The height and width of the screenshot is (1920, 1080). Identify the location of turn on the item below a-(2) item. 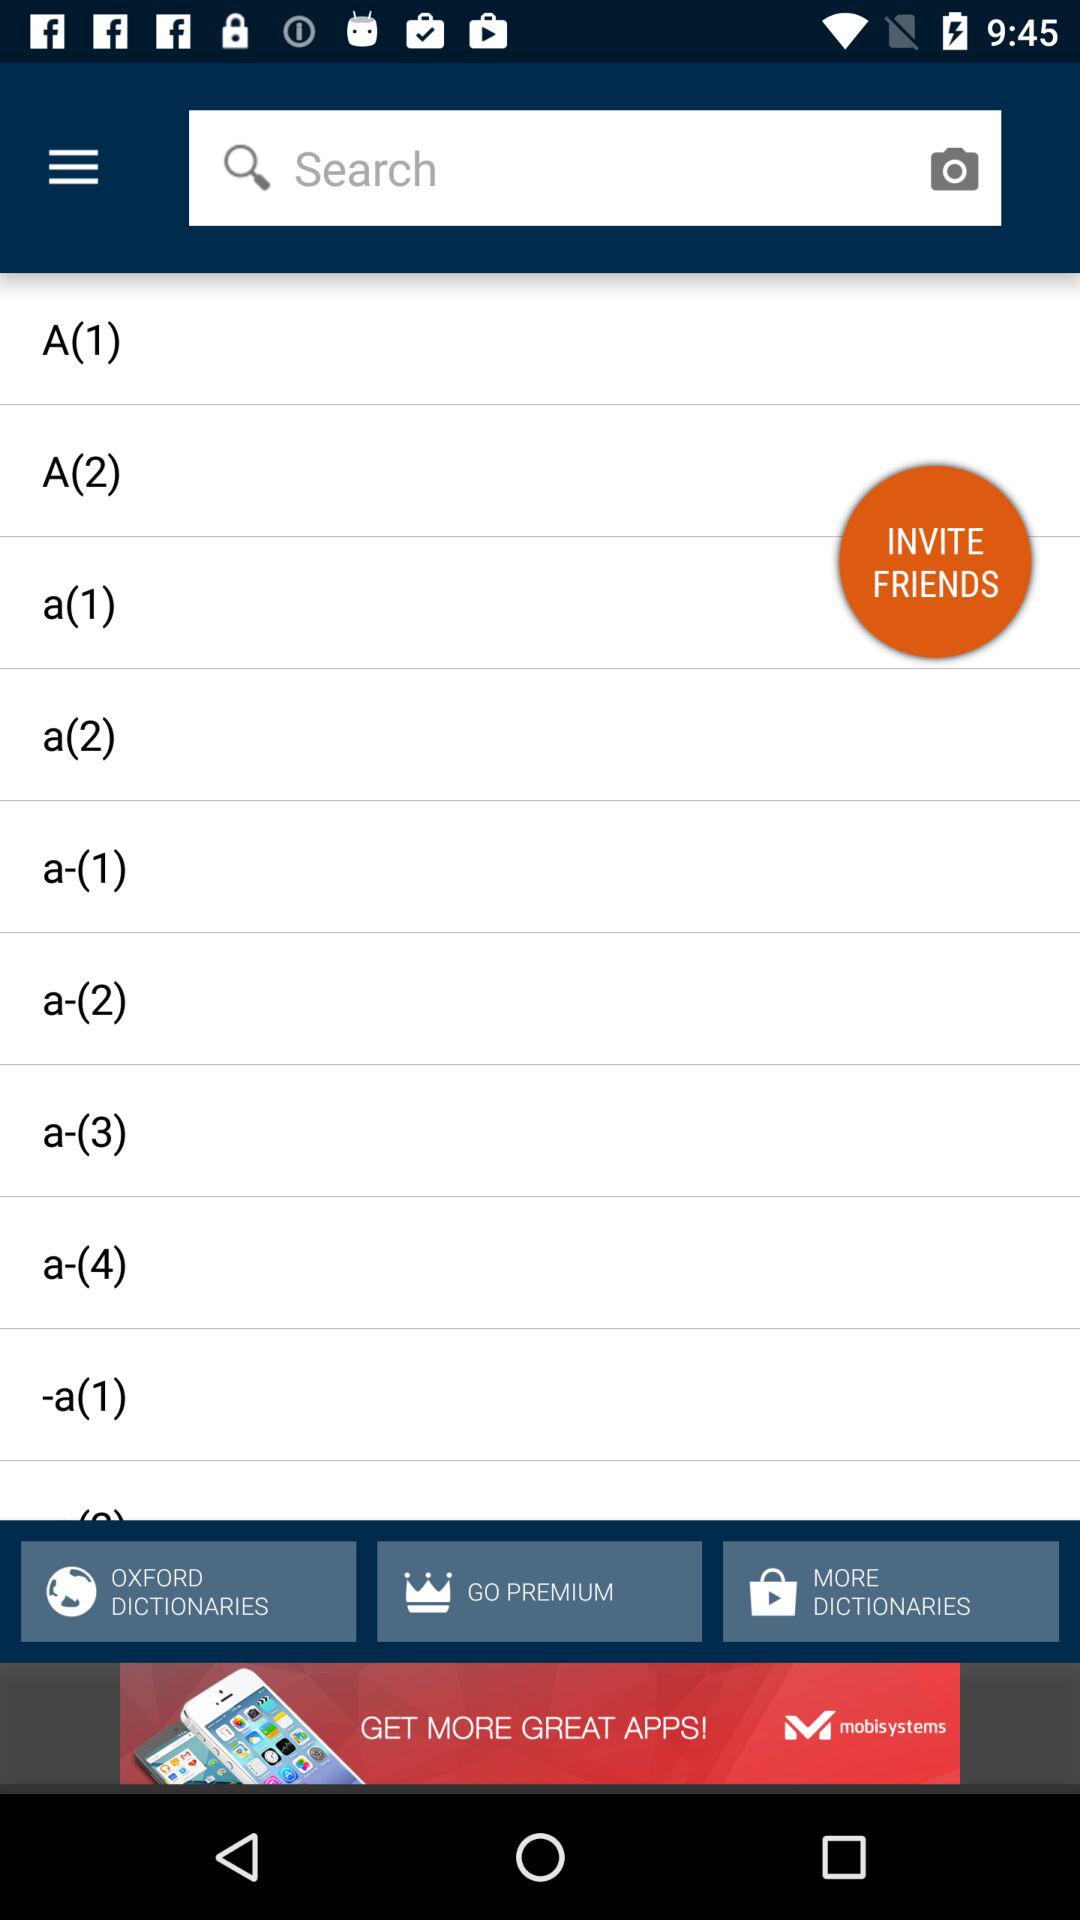
(522, 1130).